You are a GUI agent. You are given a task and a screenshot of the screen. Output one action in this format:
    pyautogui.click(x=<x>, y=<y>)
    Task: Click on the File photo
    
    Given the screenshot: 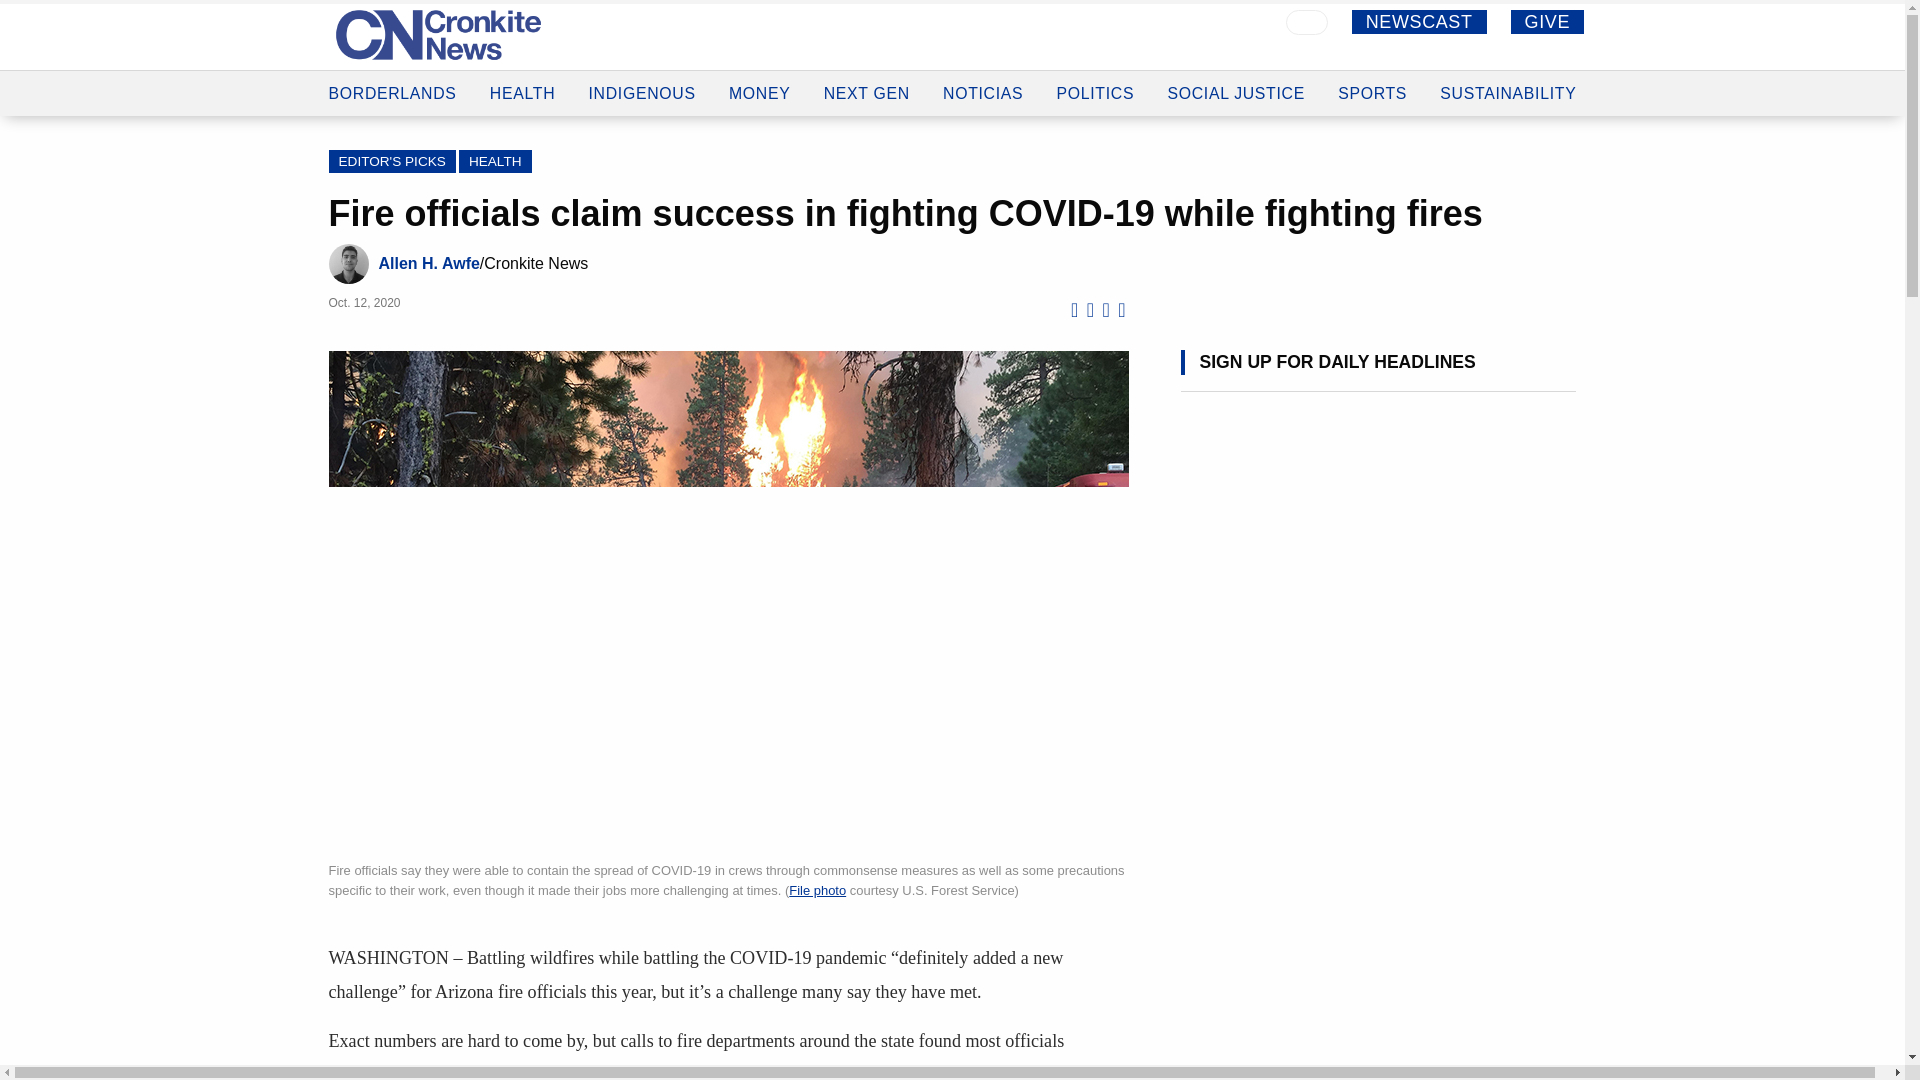 What is the action you would take?
    pyautogui.click(x=818, y=890)
    